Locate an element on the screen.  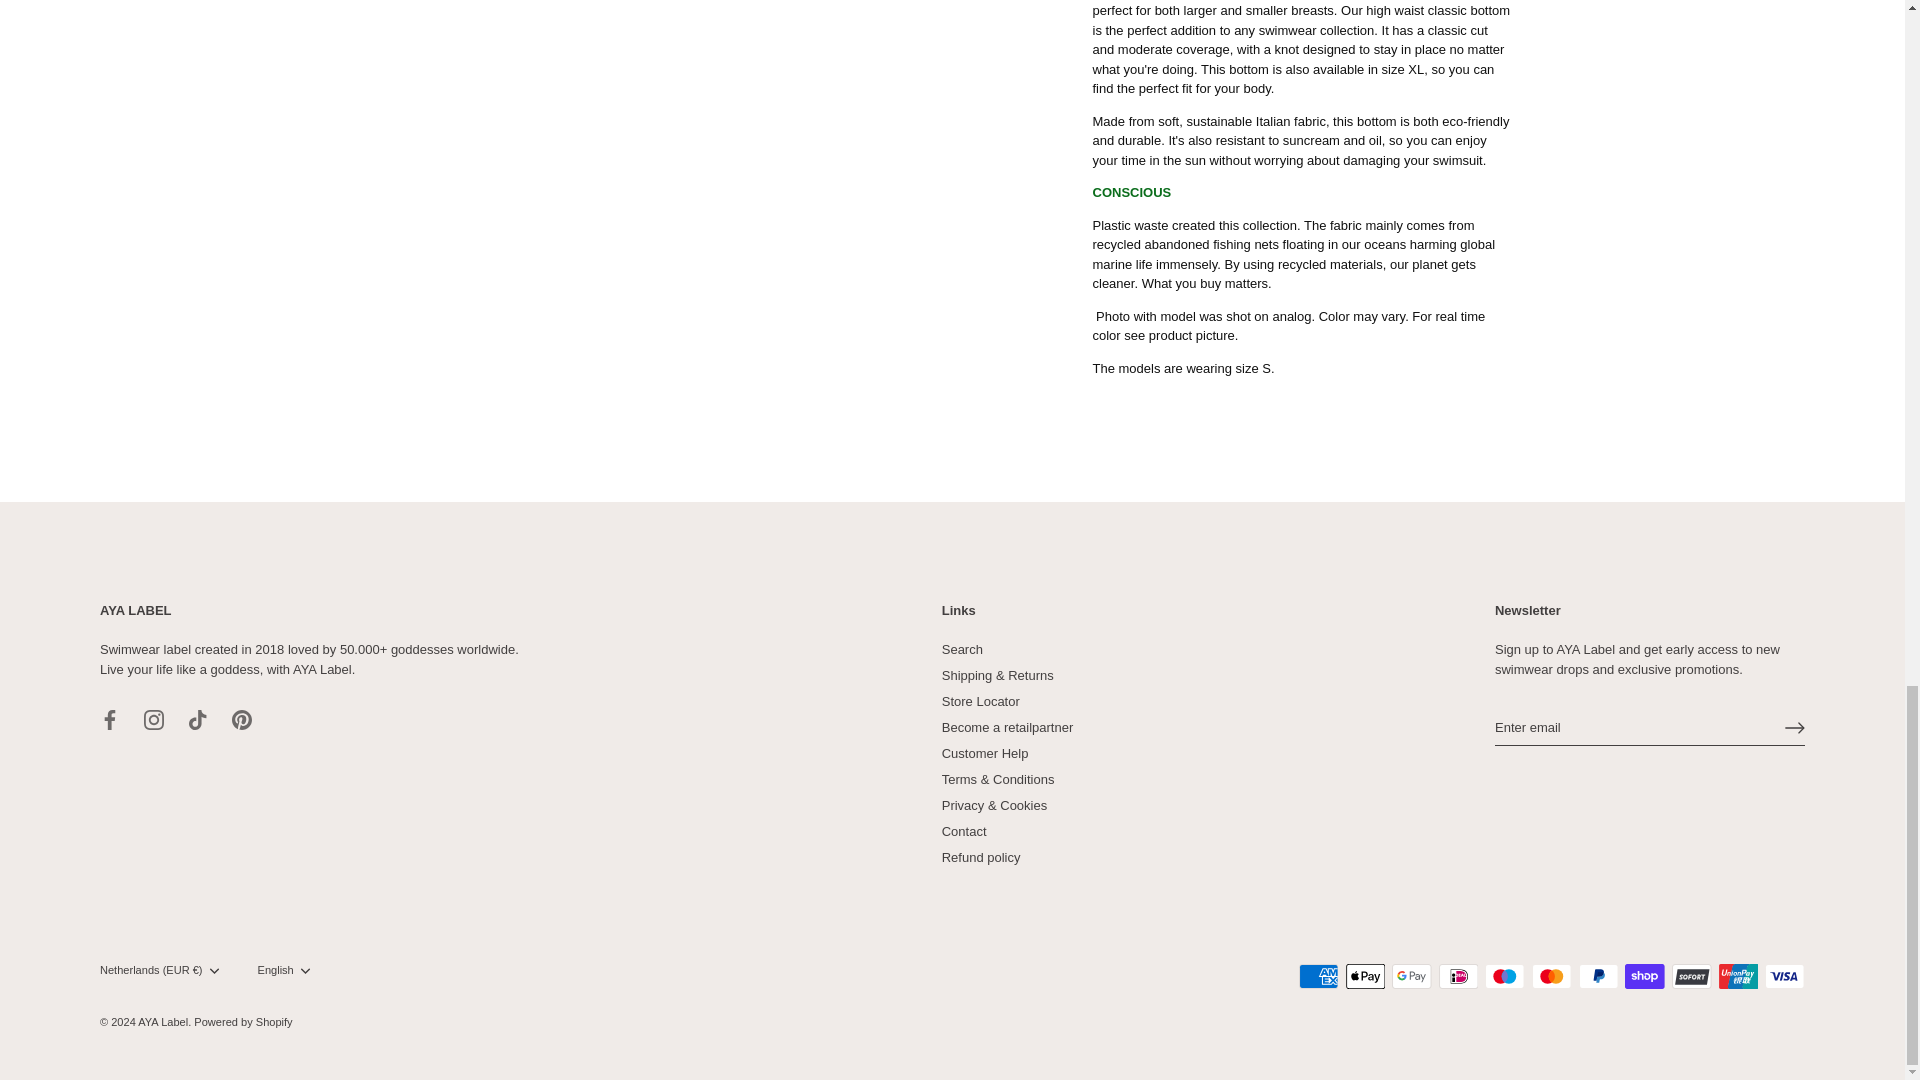
iDEAL is located at coordinates (1458, 976).